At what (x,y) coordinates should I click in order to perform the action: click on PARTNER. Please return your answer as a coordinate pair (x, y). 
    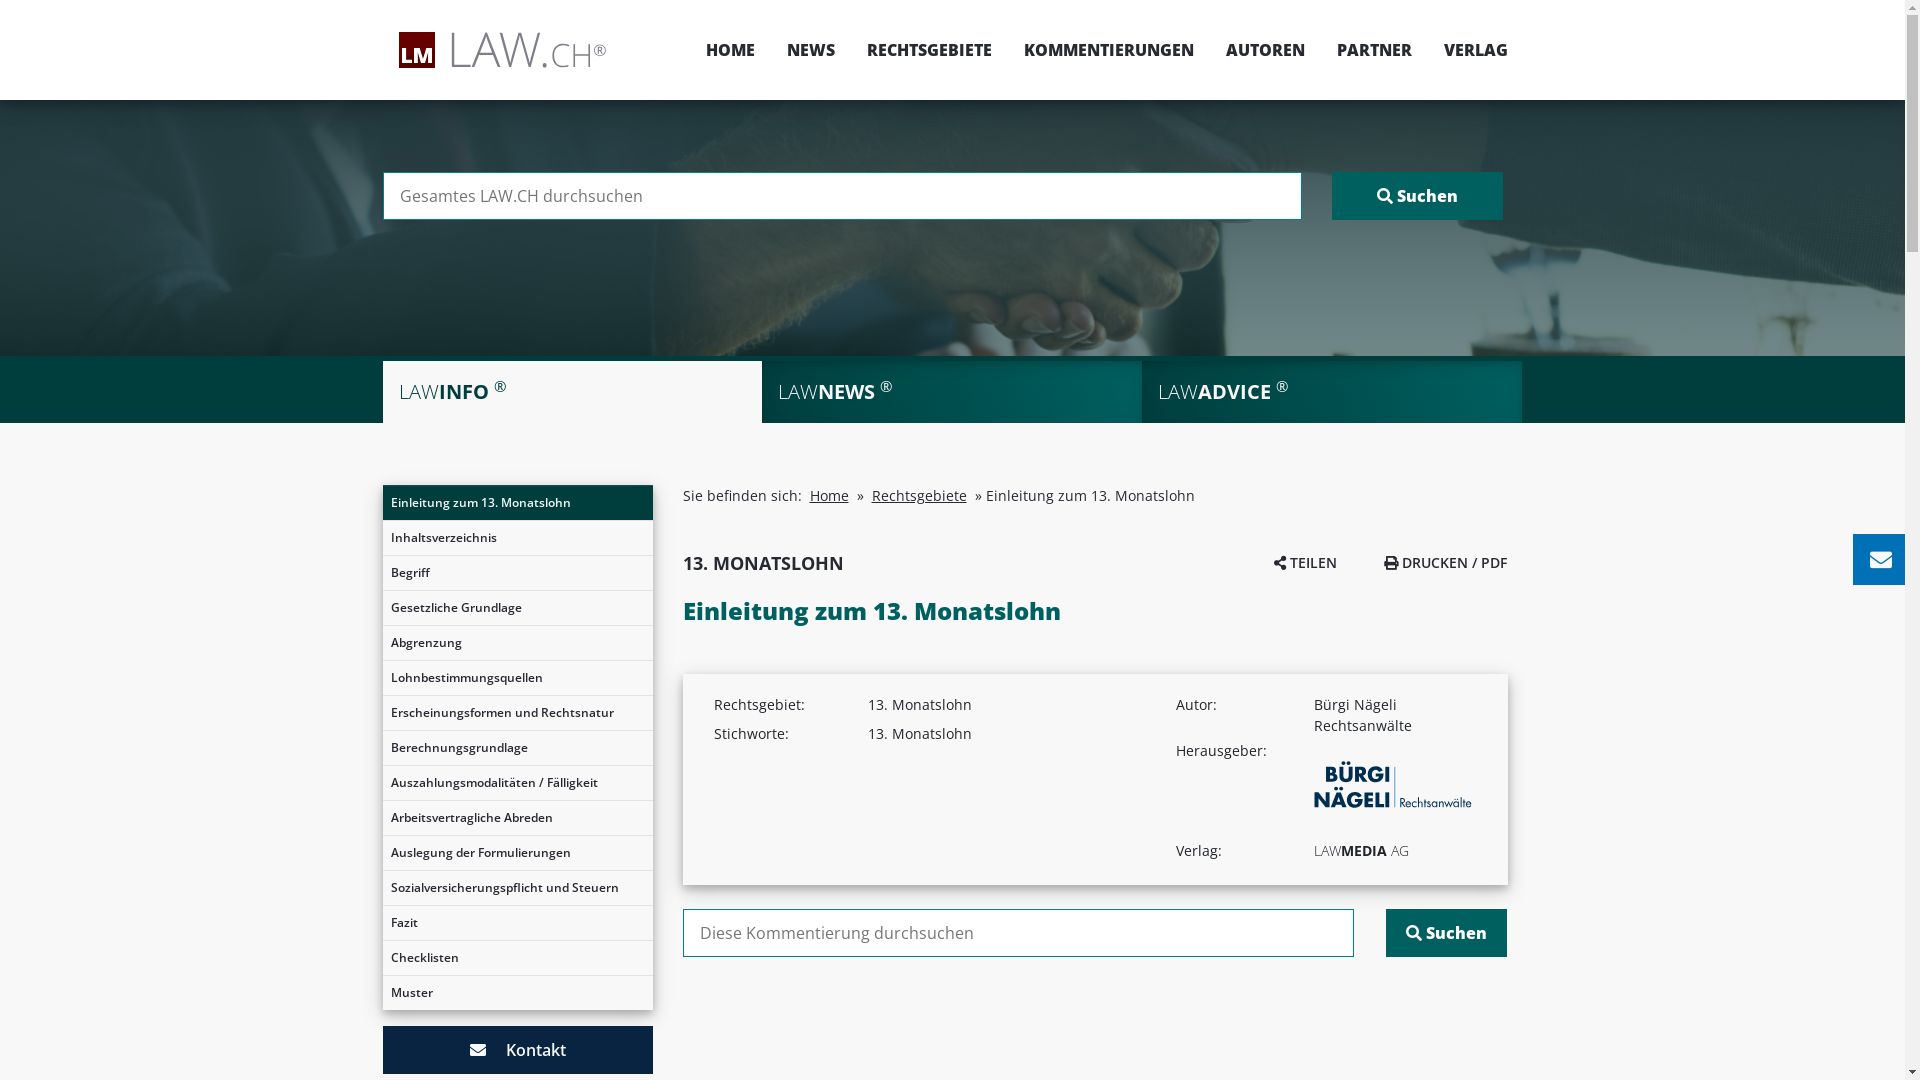
    Looking at the image, I should click on (1374, 50).